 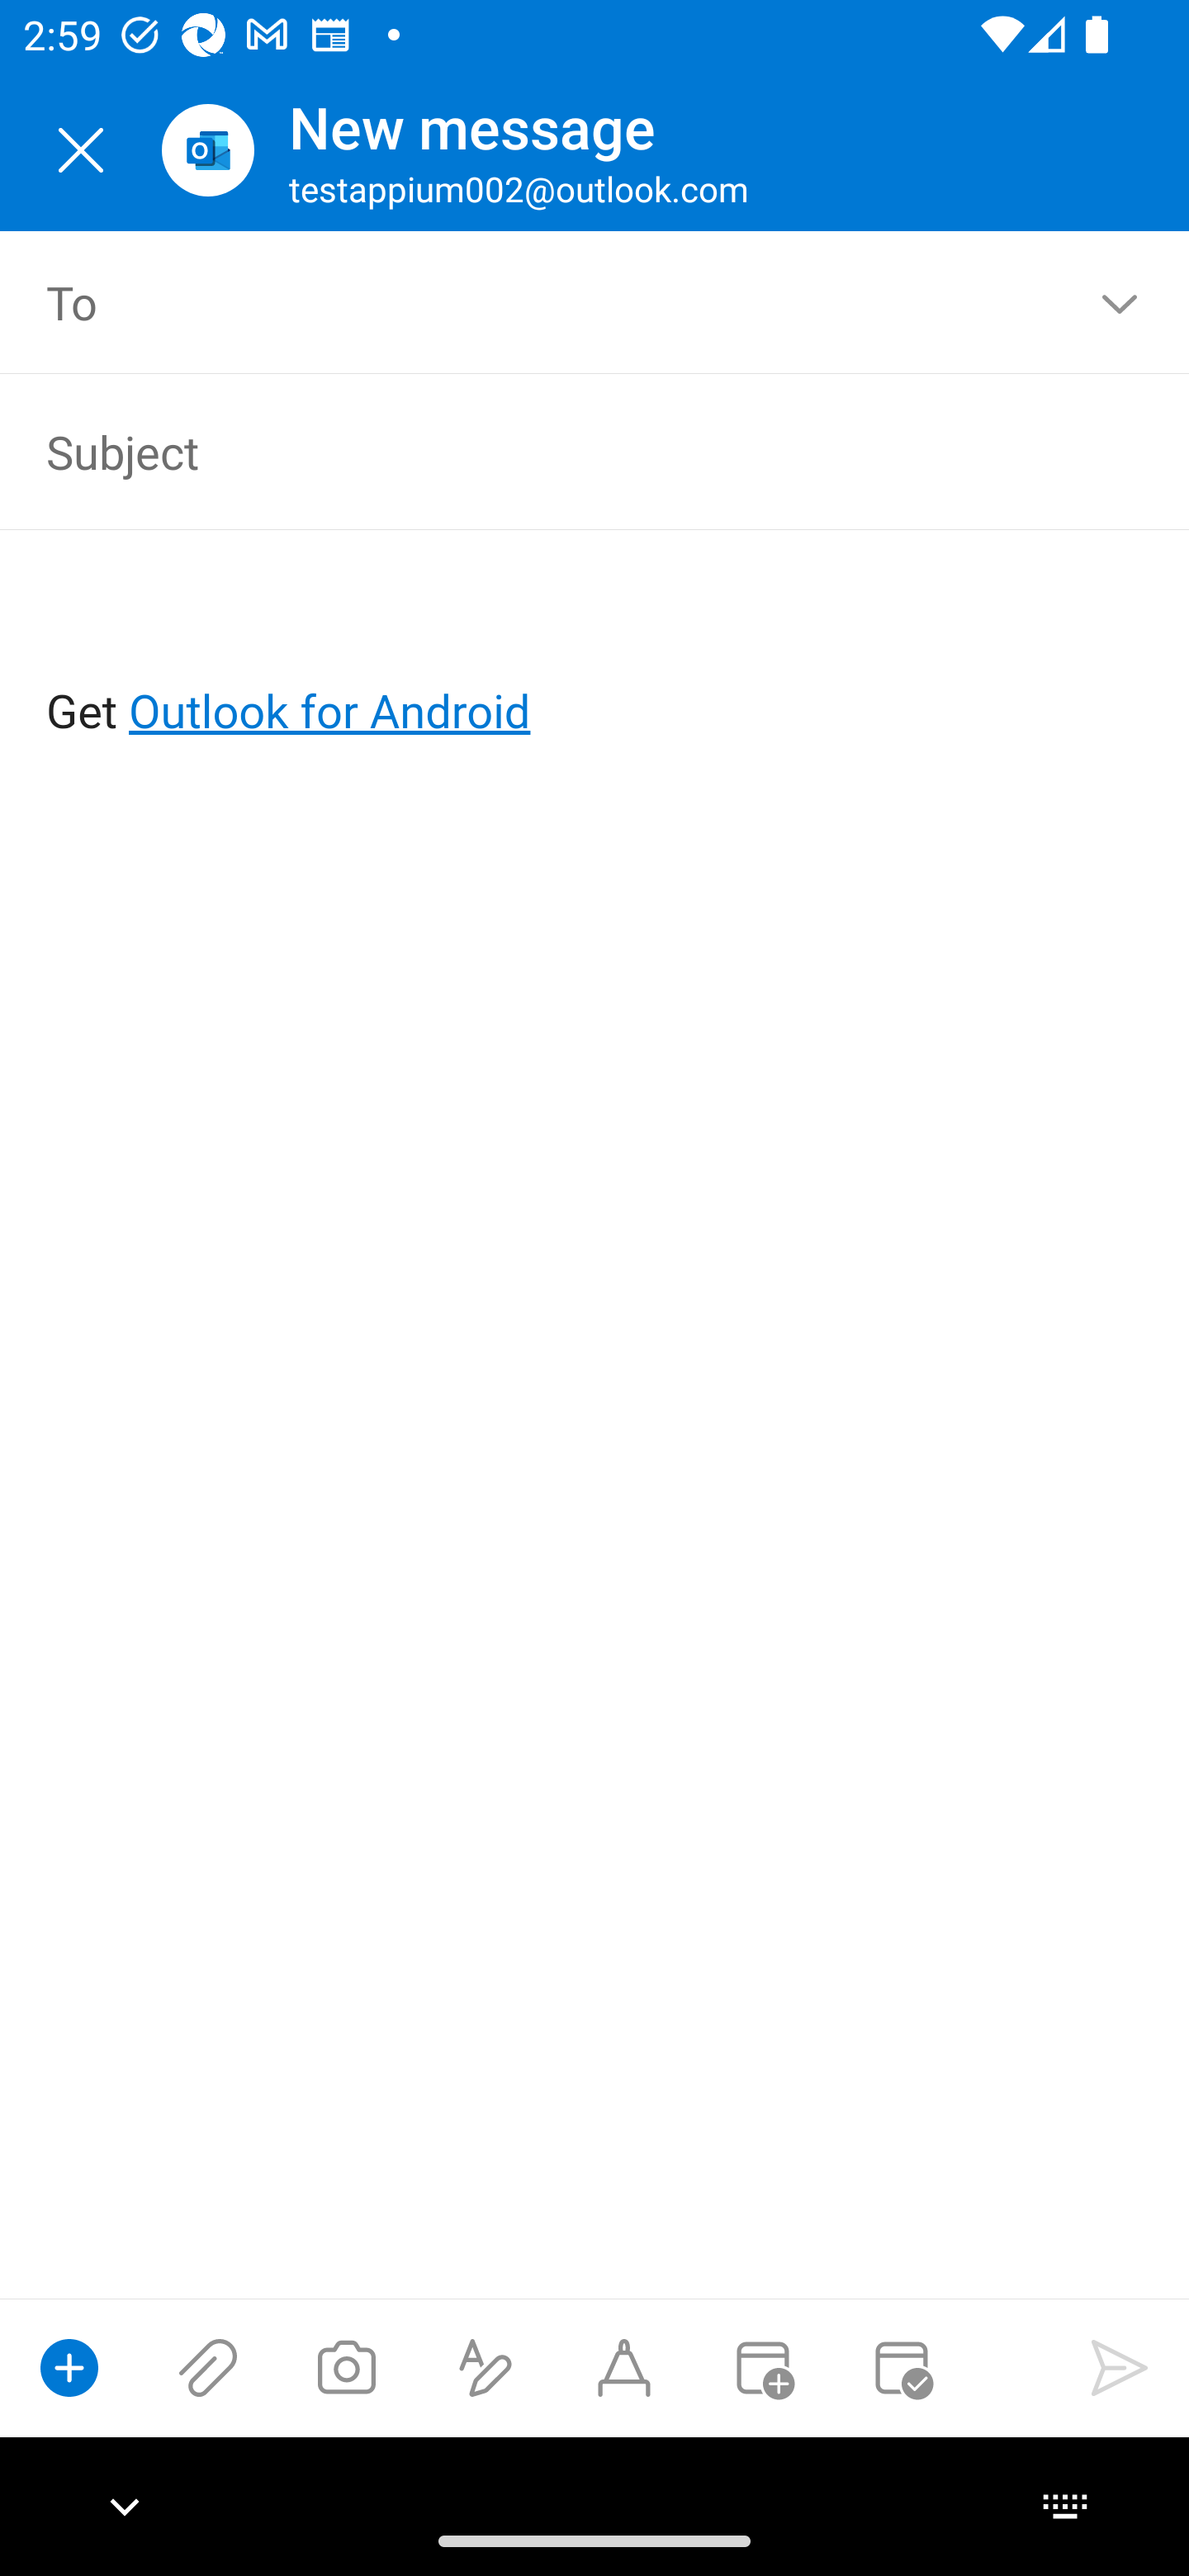 I want to click on Show formatting options, so click(x=486, y=2367).